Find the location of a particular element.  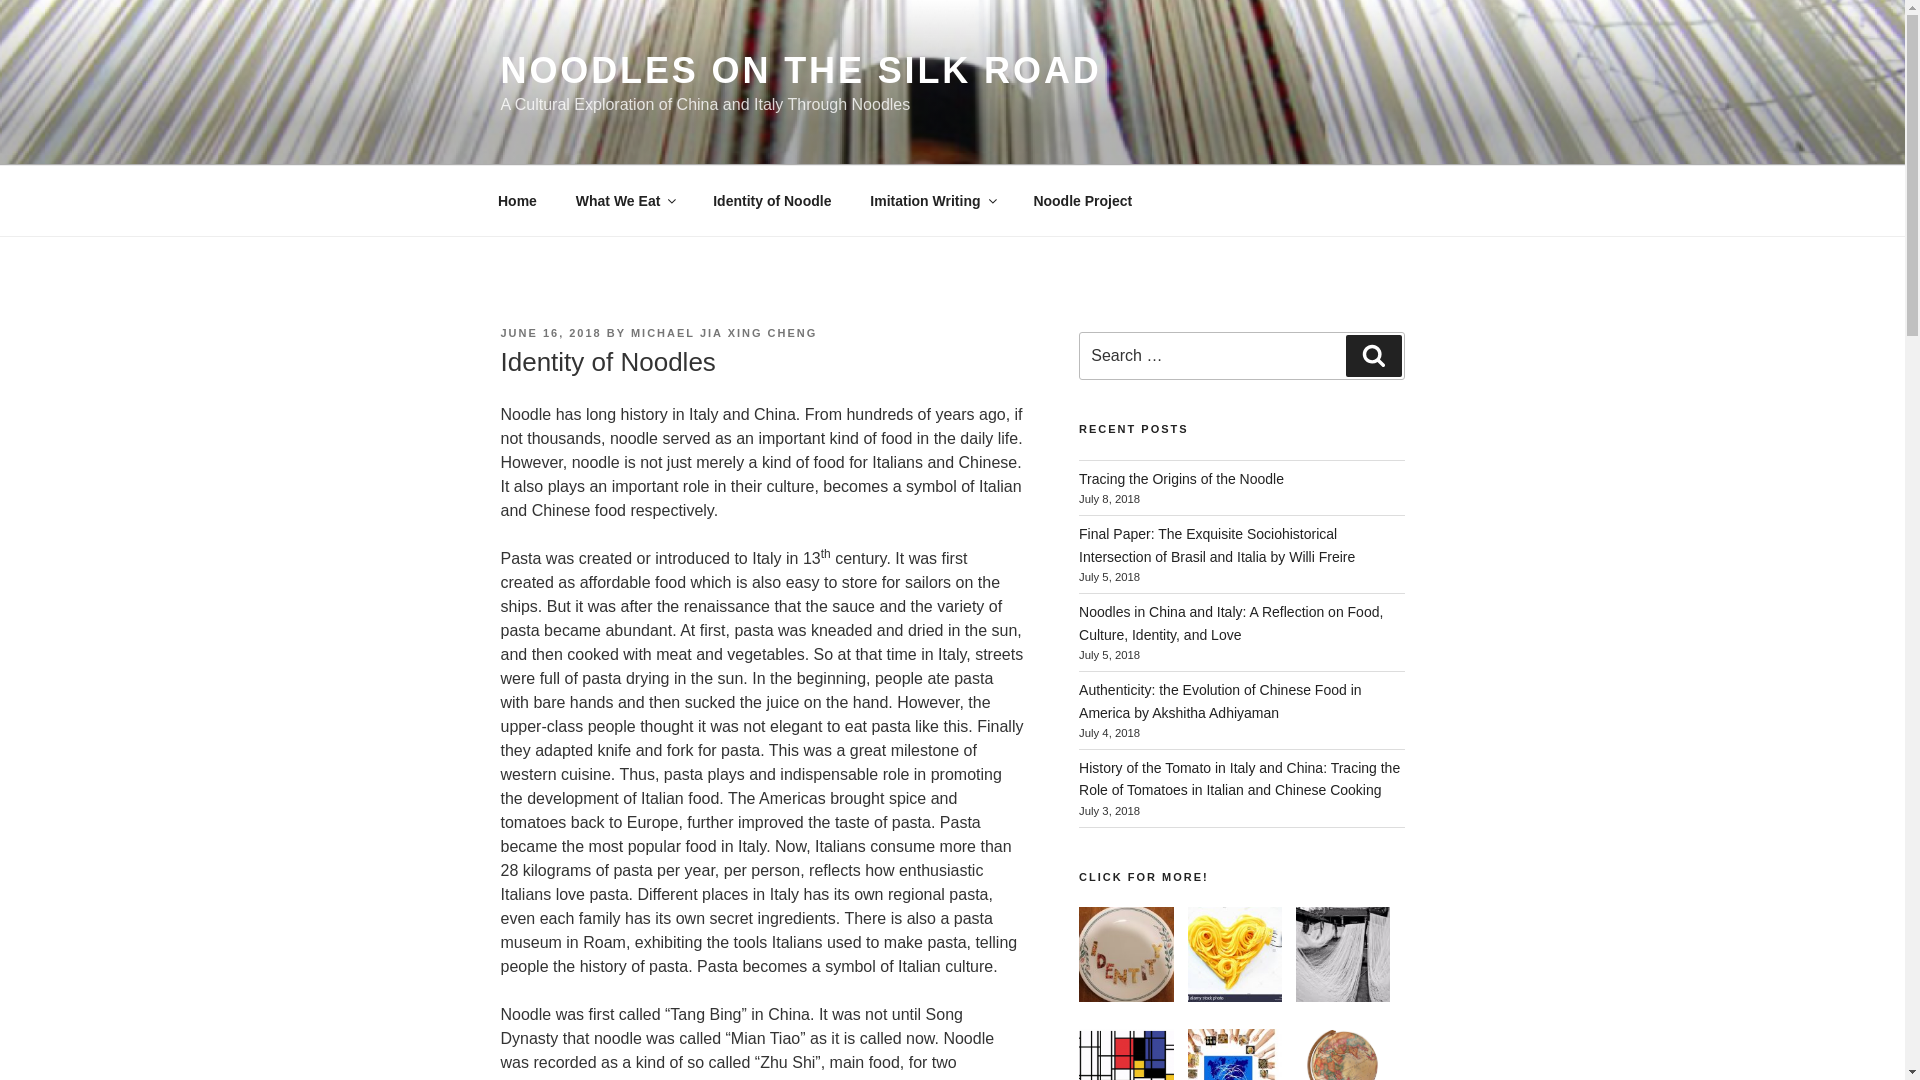

NOODLES ON THE SILK ROAD is located at coordinates (800, 70).